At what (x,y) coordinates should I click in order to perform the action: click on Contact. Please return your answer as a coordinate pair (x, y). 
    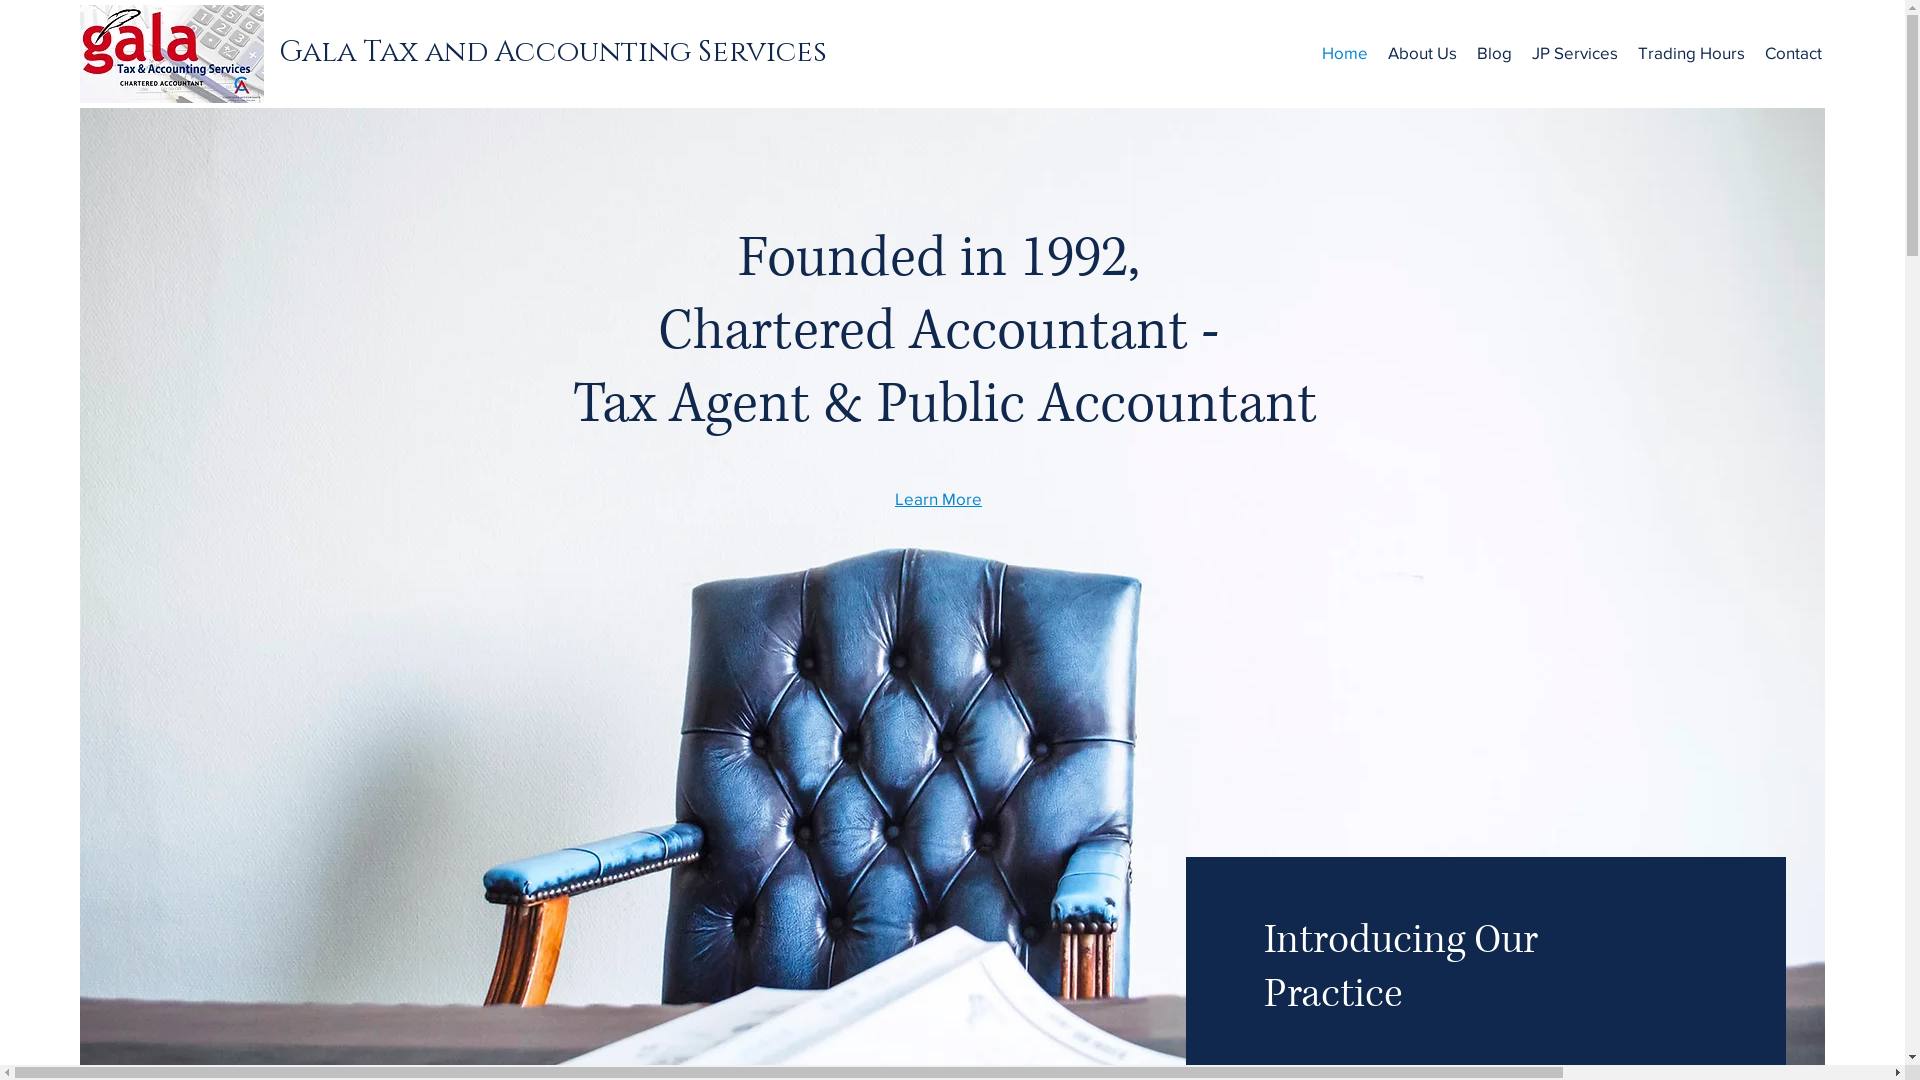
    Looking at the image, I should click on (1794, 53).